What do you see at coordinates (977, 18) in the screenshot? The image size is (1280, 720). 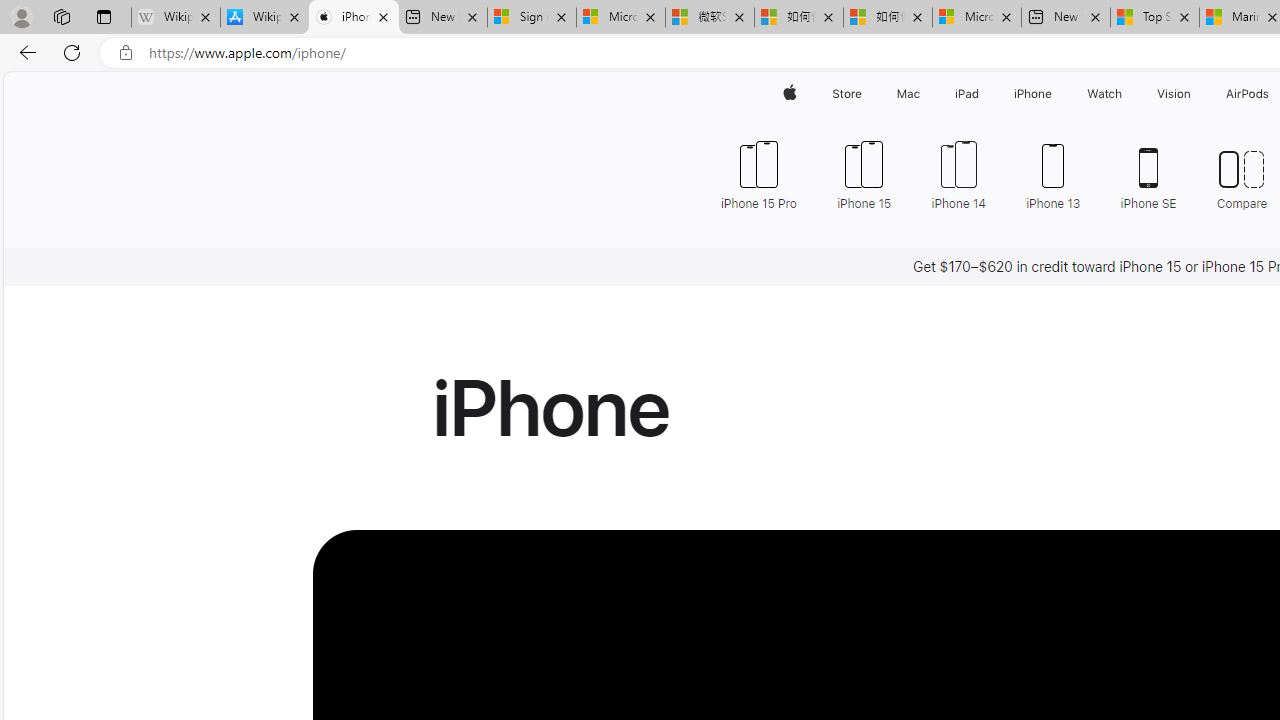 I see `Microsoft account | Account Checkup` at bounding box center [977, 18].